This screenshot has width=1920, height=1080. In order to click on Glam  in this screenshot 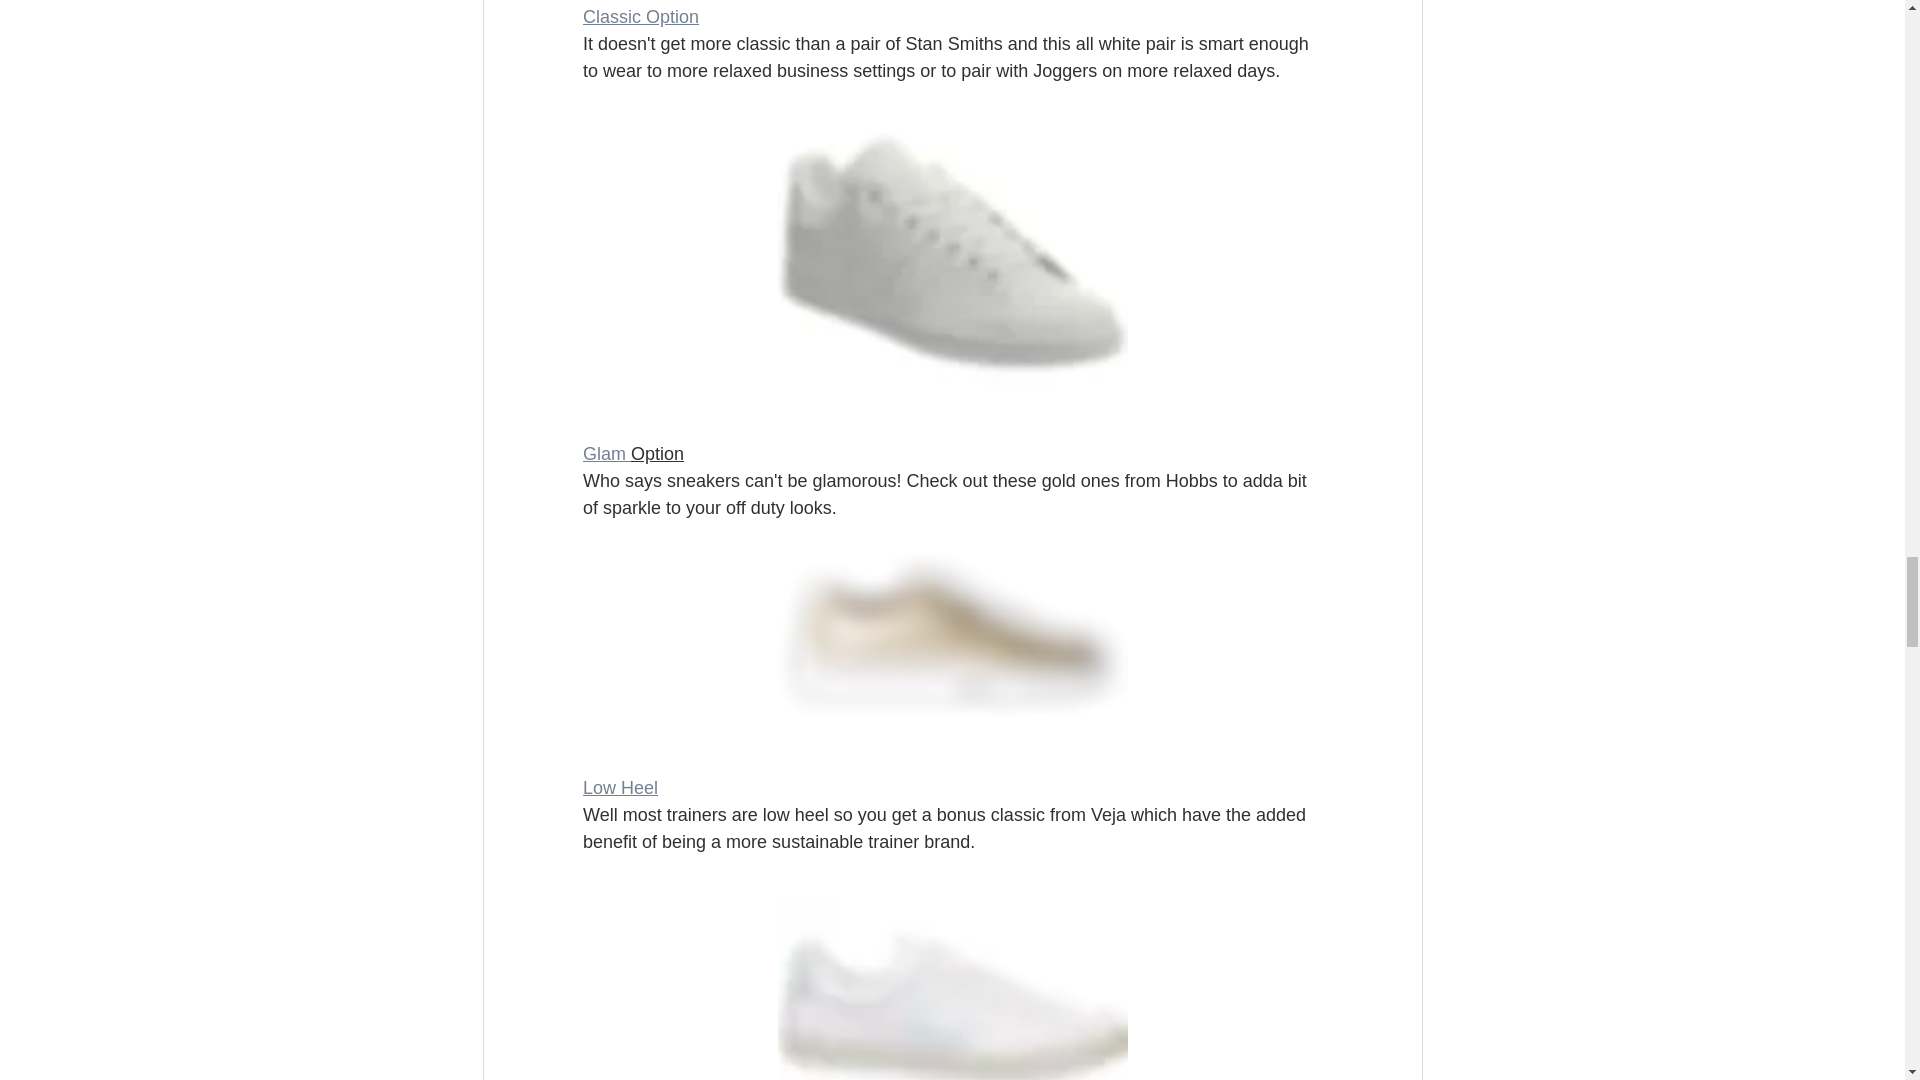, I will do `click(605, 454)`.